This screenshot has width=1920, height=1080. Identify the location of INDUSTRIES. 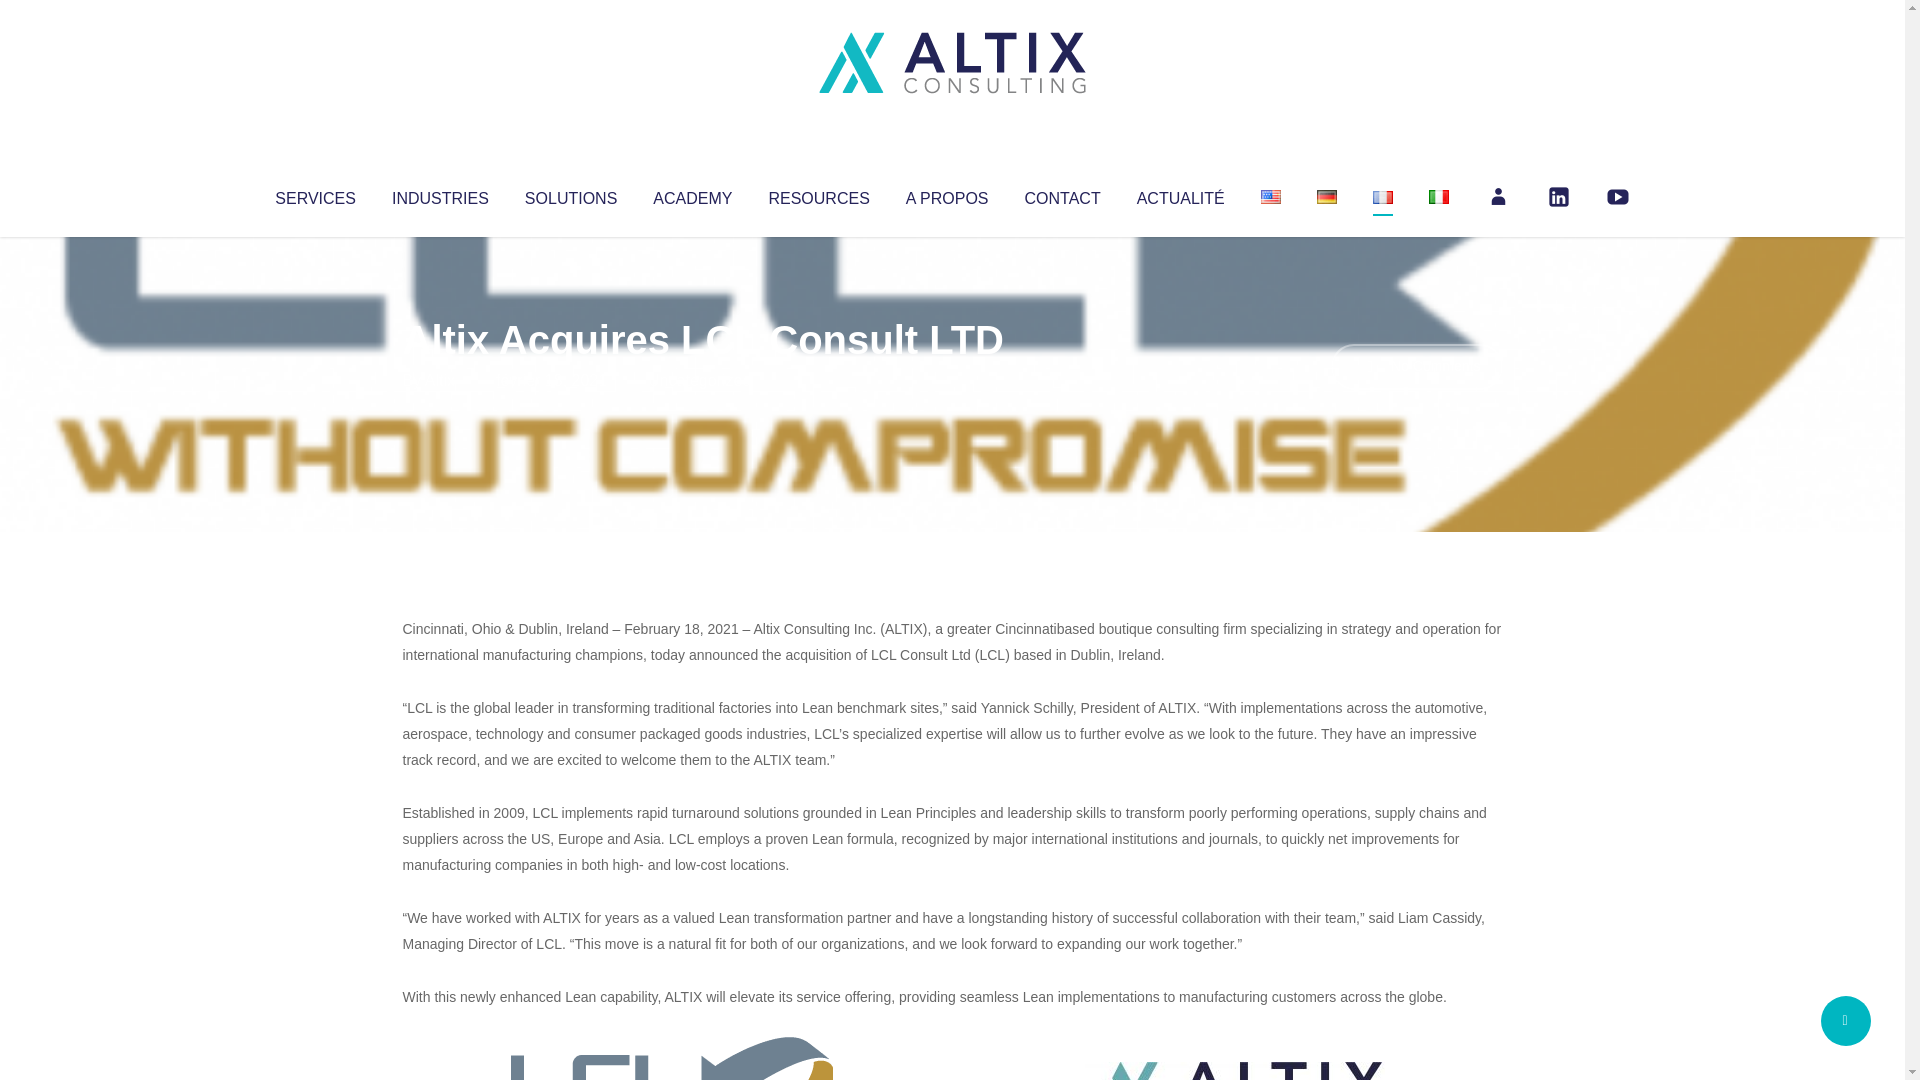
(440, 194).